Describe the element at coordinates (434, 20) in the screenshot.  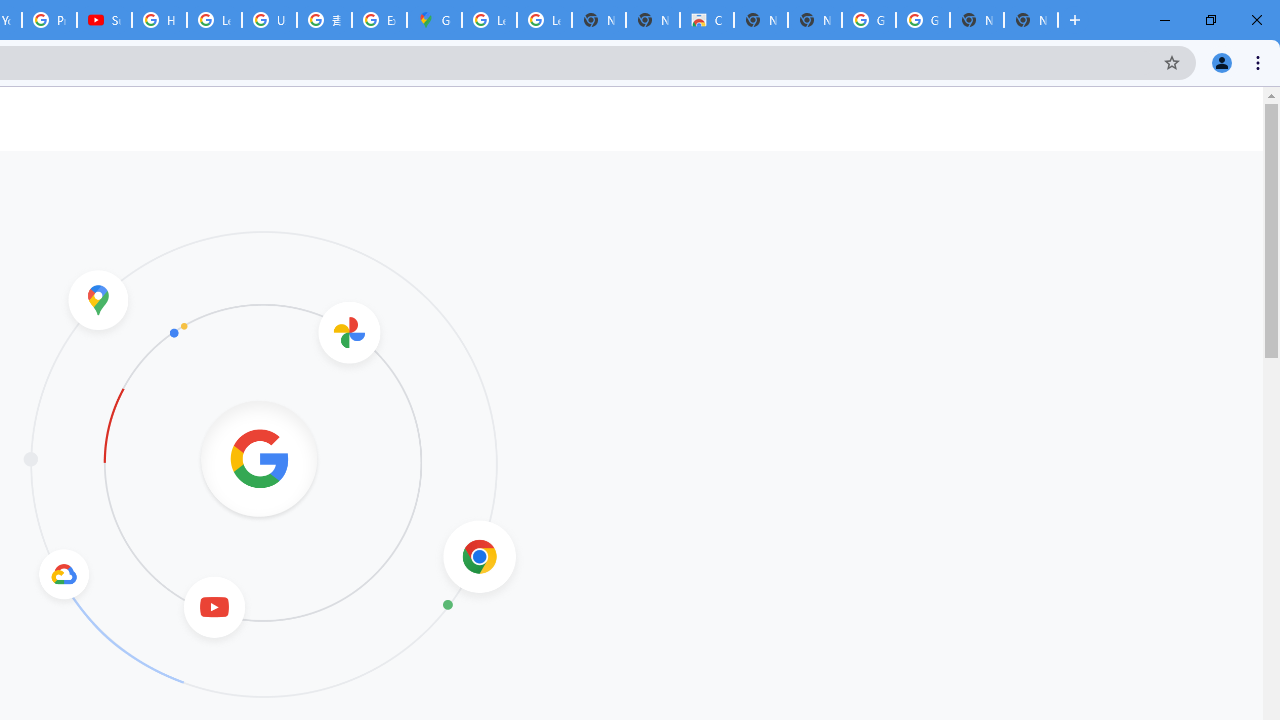
I see `Google Maps` at that location.